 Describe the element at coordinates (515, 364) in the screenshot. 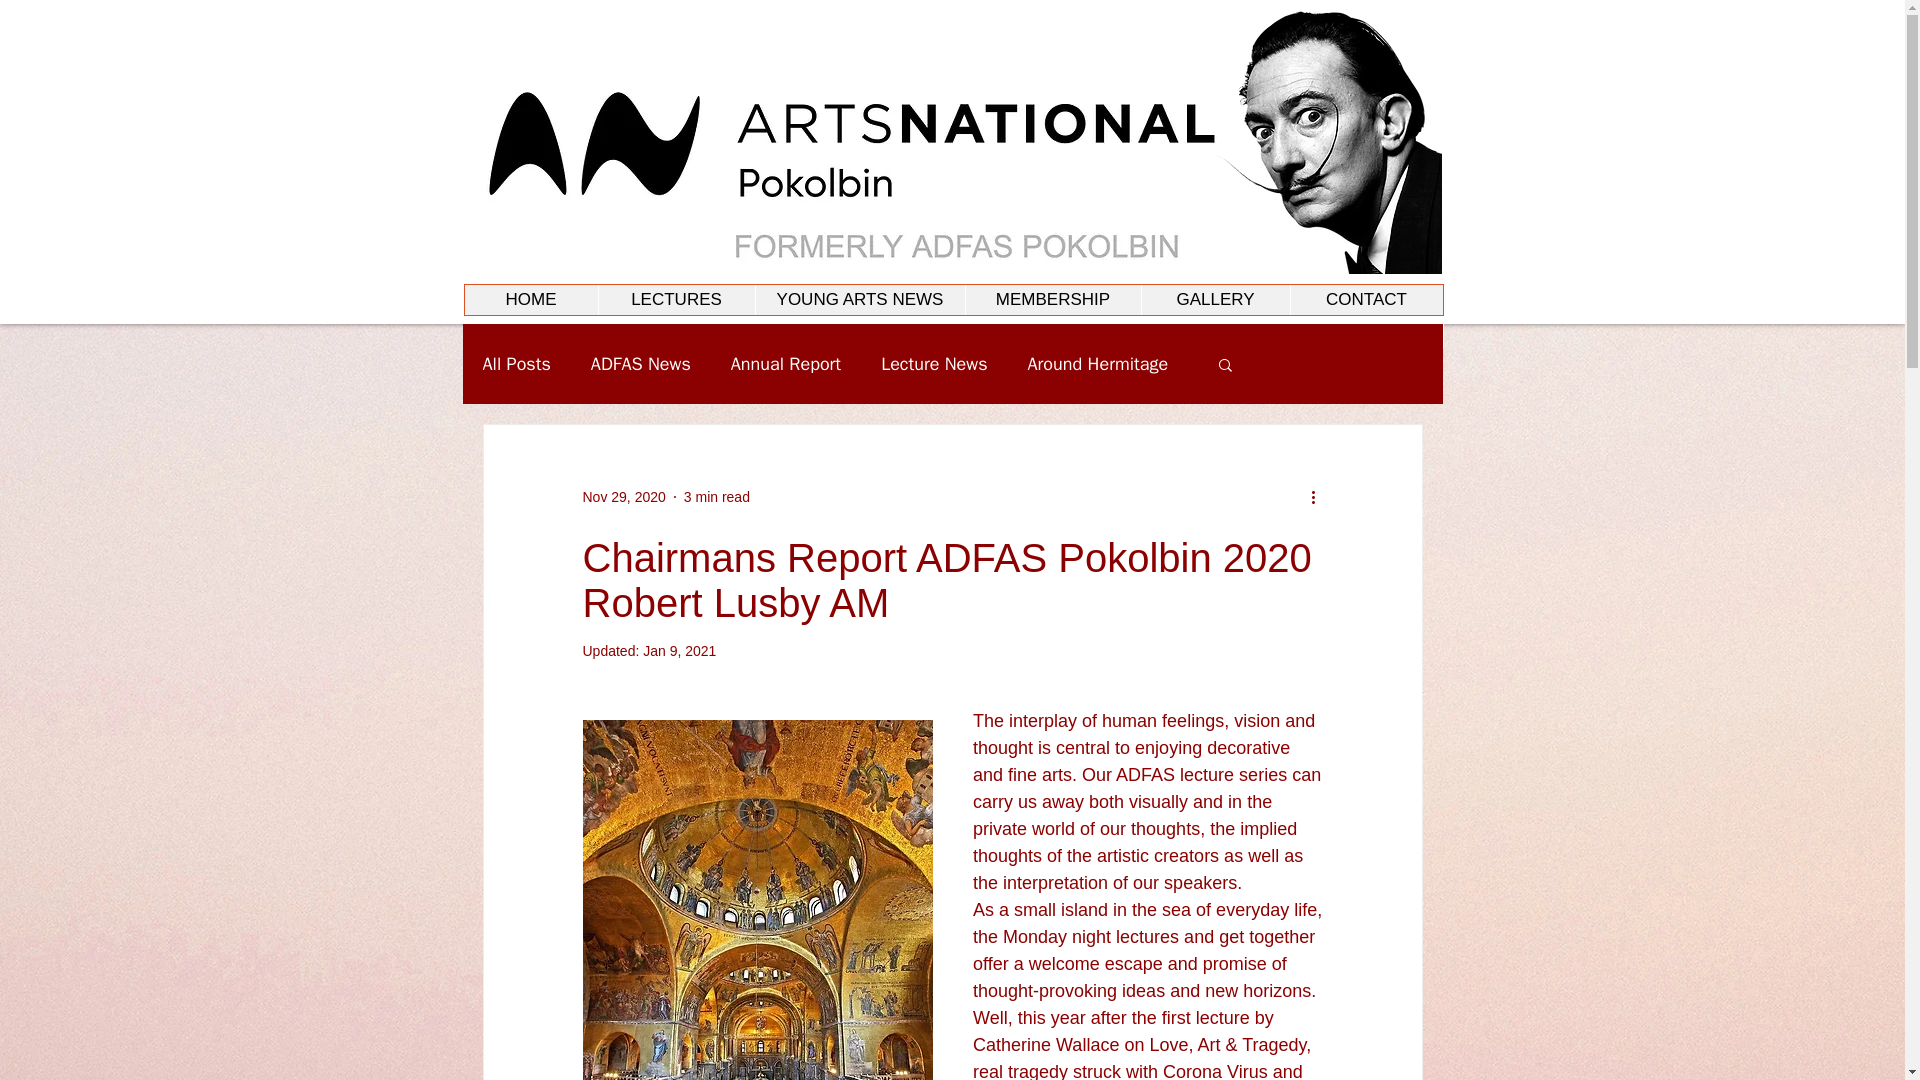

I see `All Posts` at that location.